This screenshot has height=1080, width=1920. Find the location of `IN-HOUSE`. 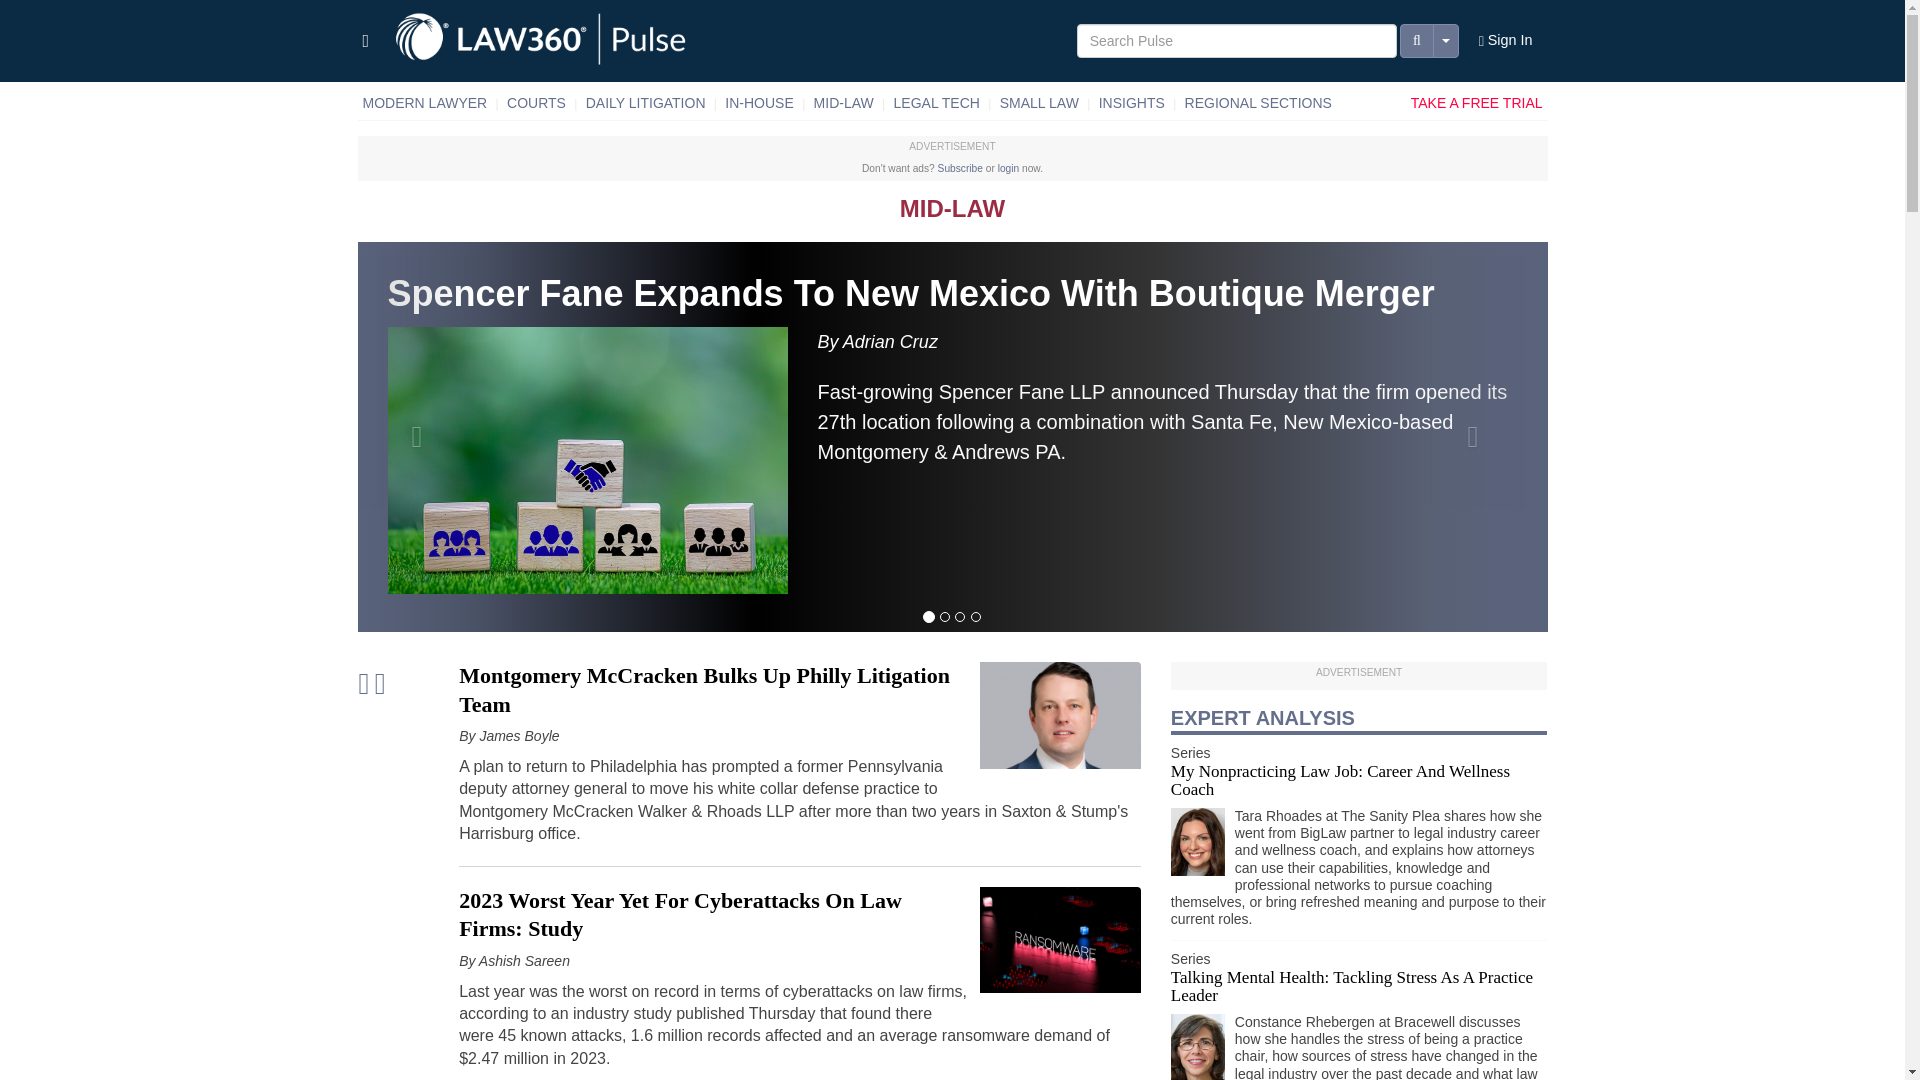

IN-HOUSE is located at coordinates (759, 103).